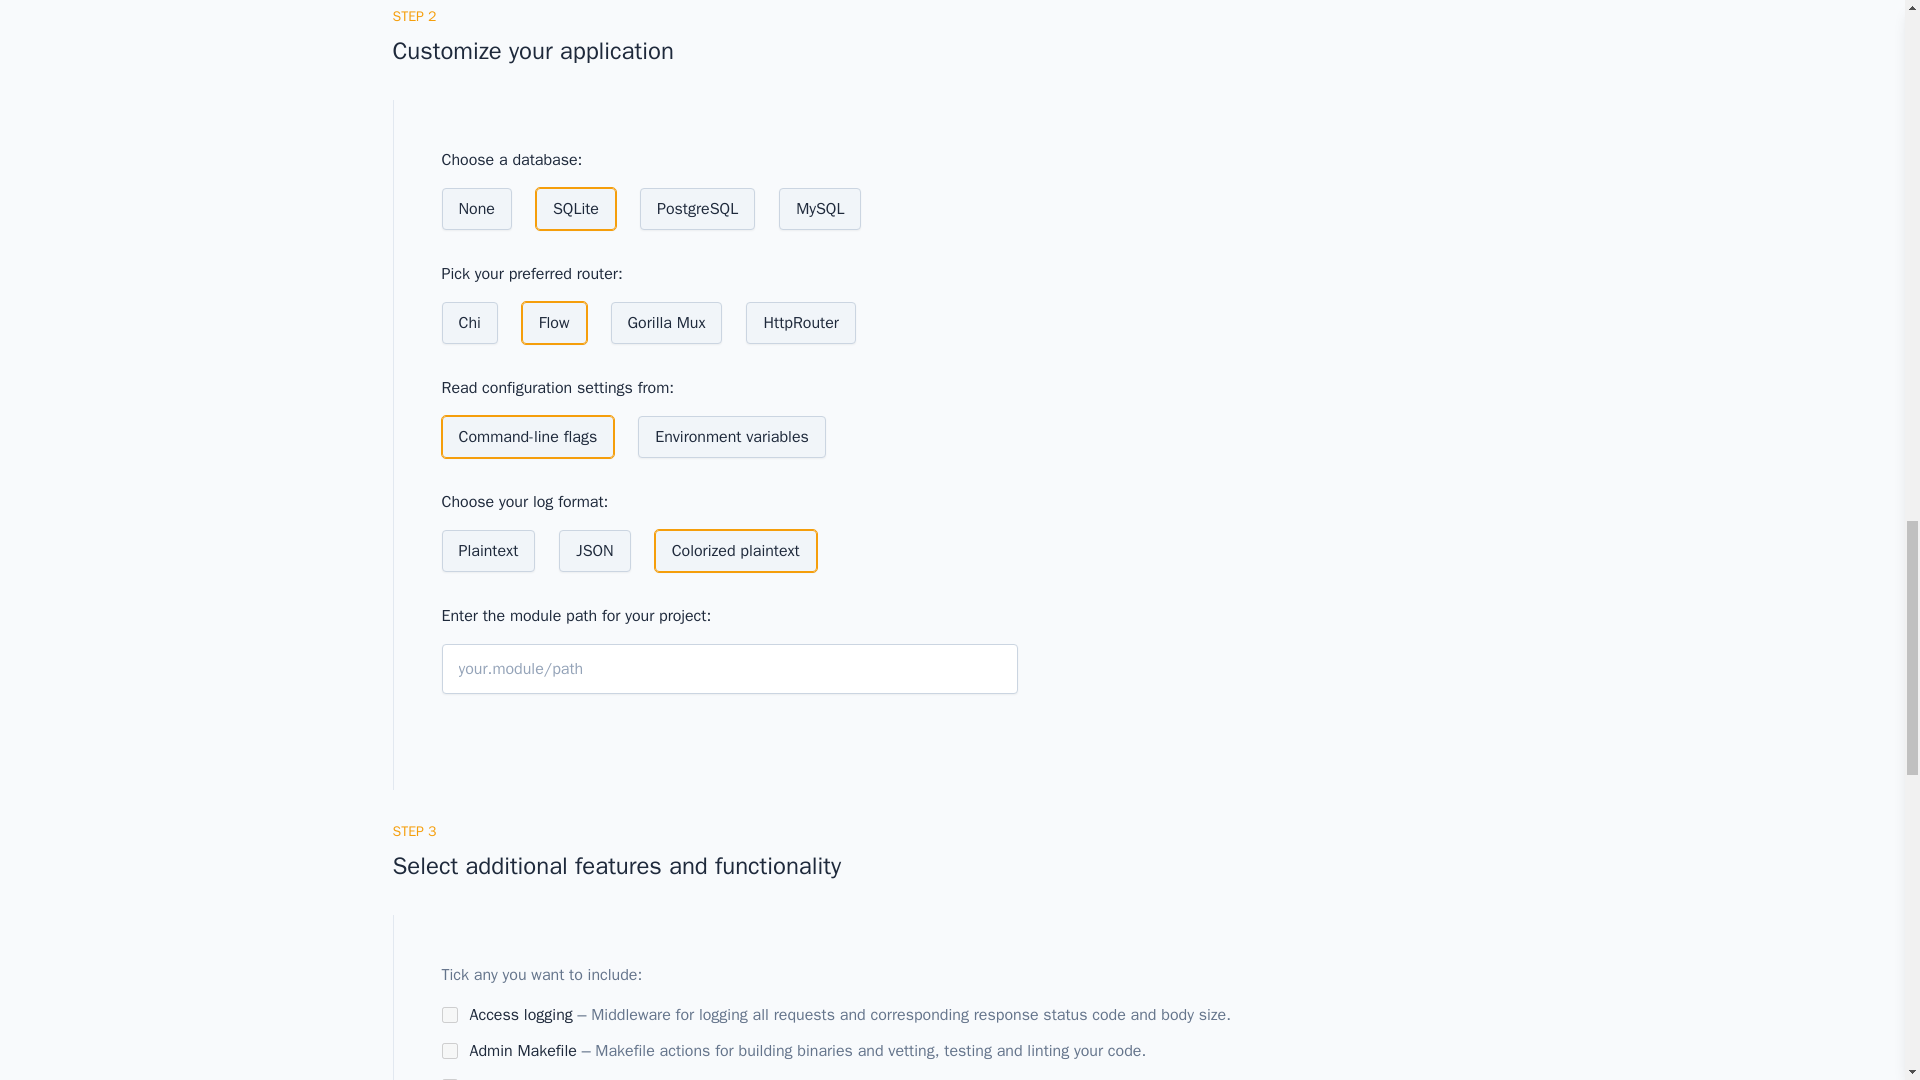  What do you see at coordinates (450, 1051) in the screenshot?
I see `adminmakefile` at bounding box center [450, 1051].